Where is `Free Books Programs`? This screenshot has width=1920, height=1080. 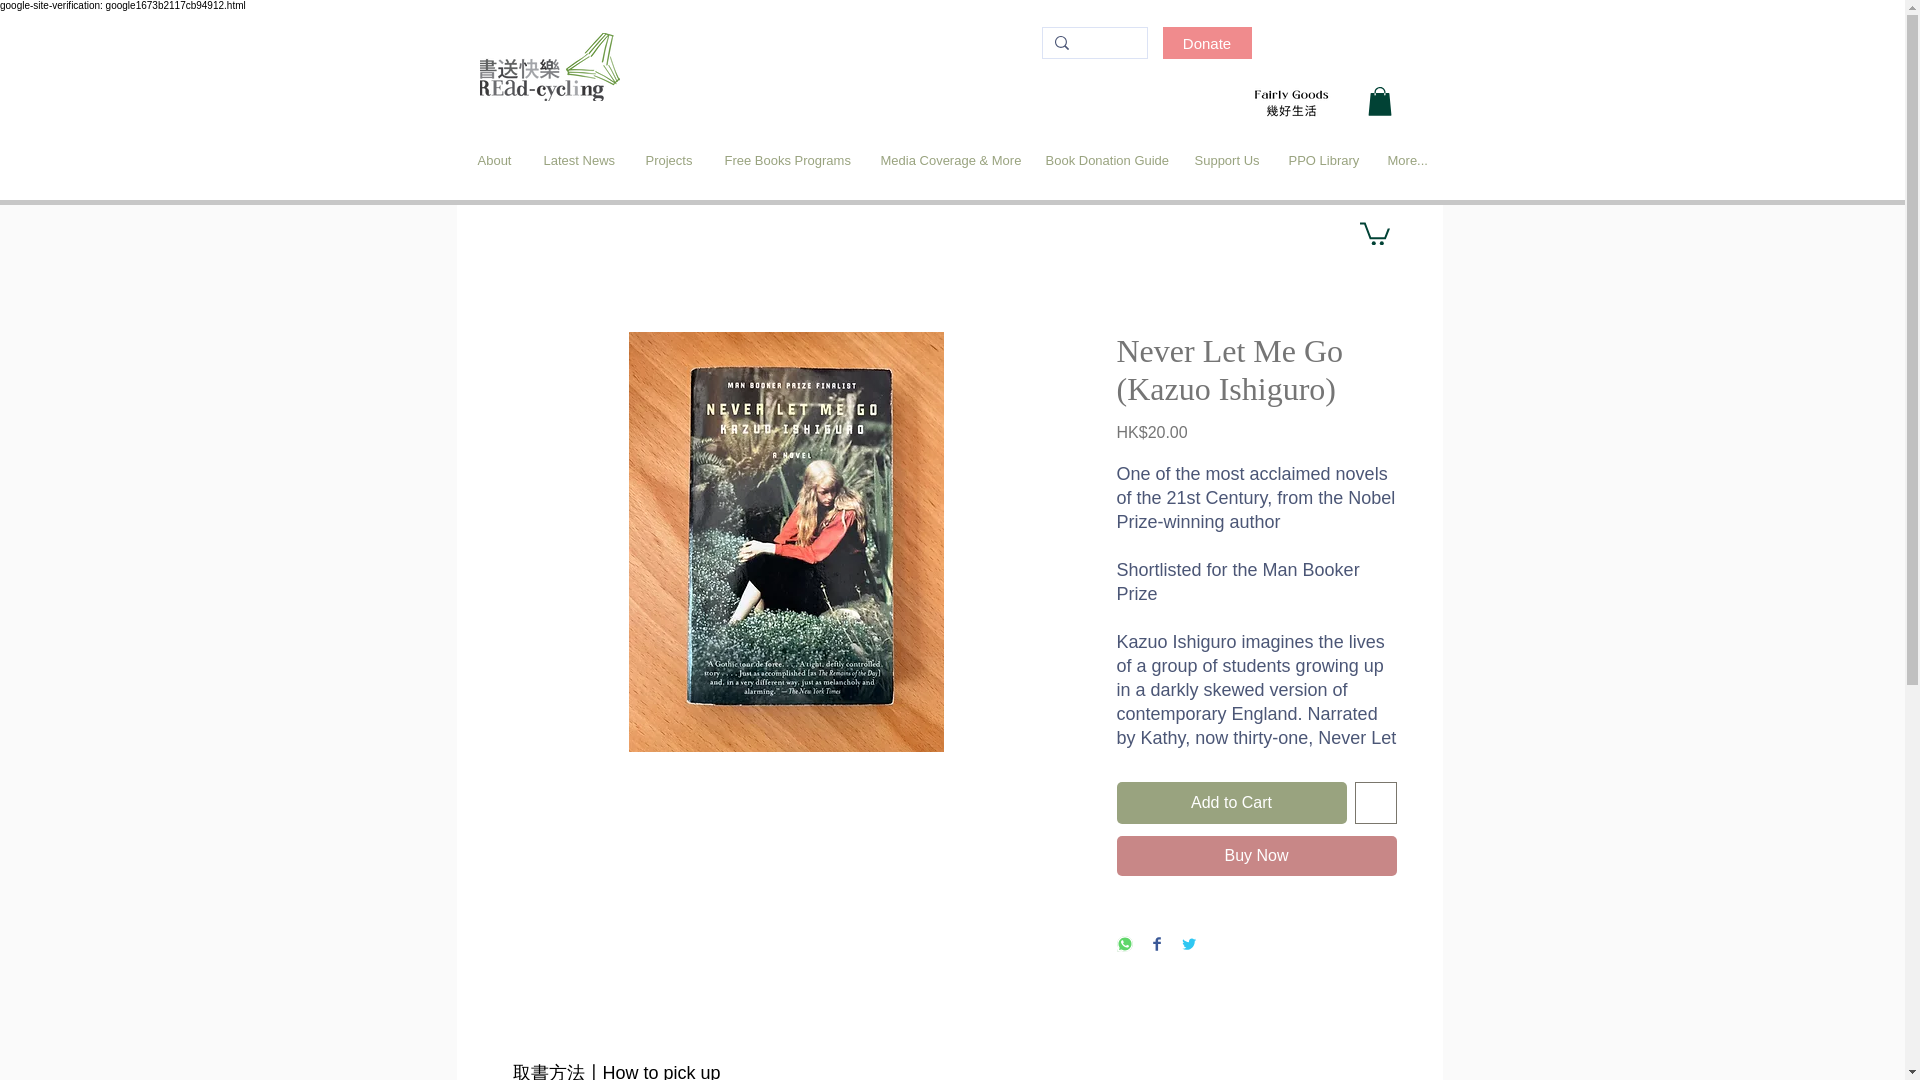 Free Books Programs is located at coordinates (788, 160).